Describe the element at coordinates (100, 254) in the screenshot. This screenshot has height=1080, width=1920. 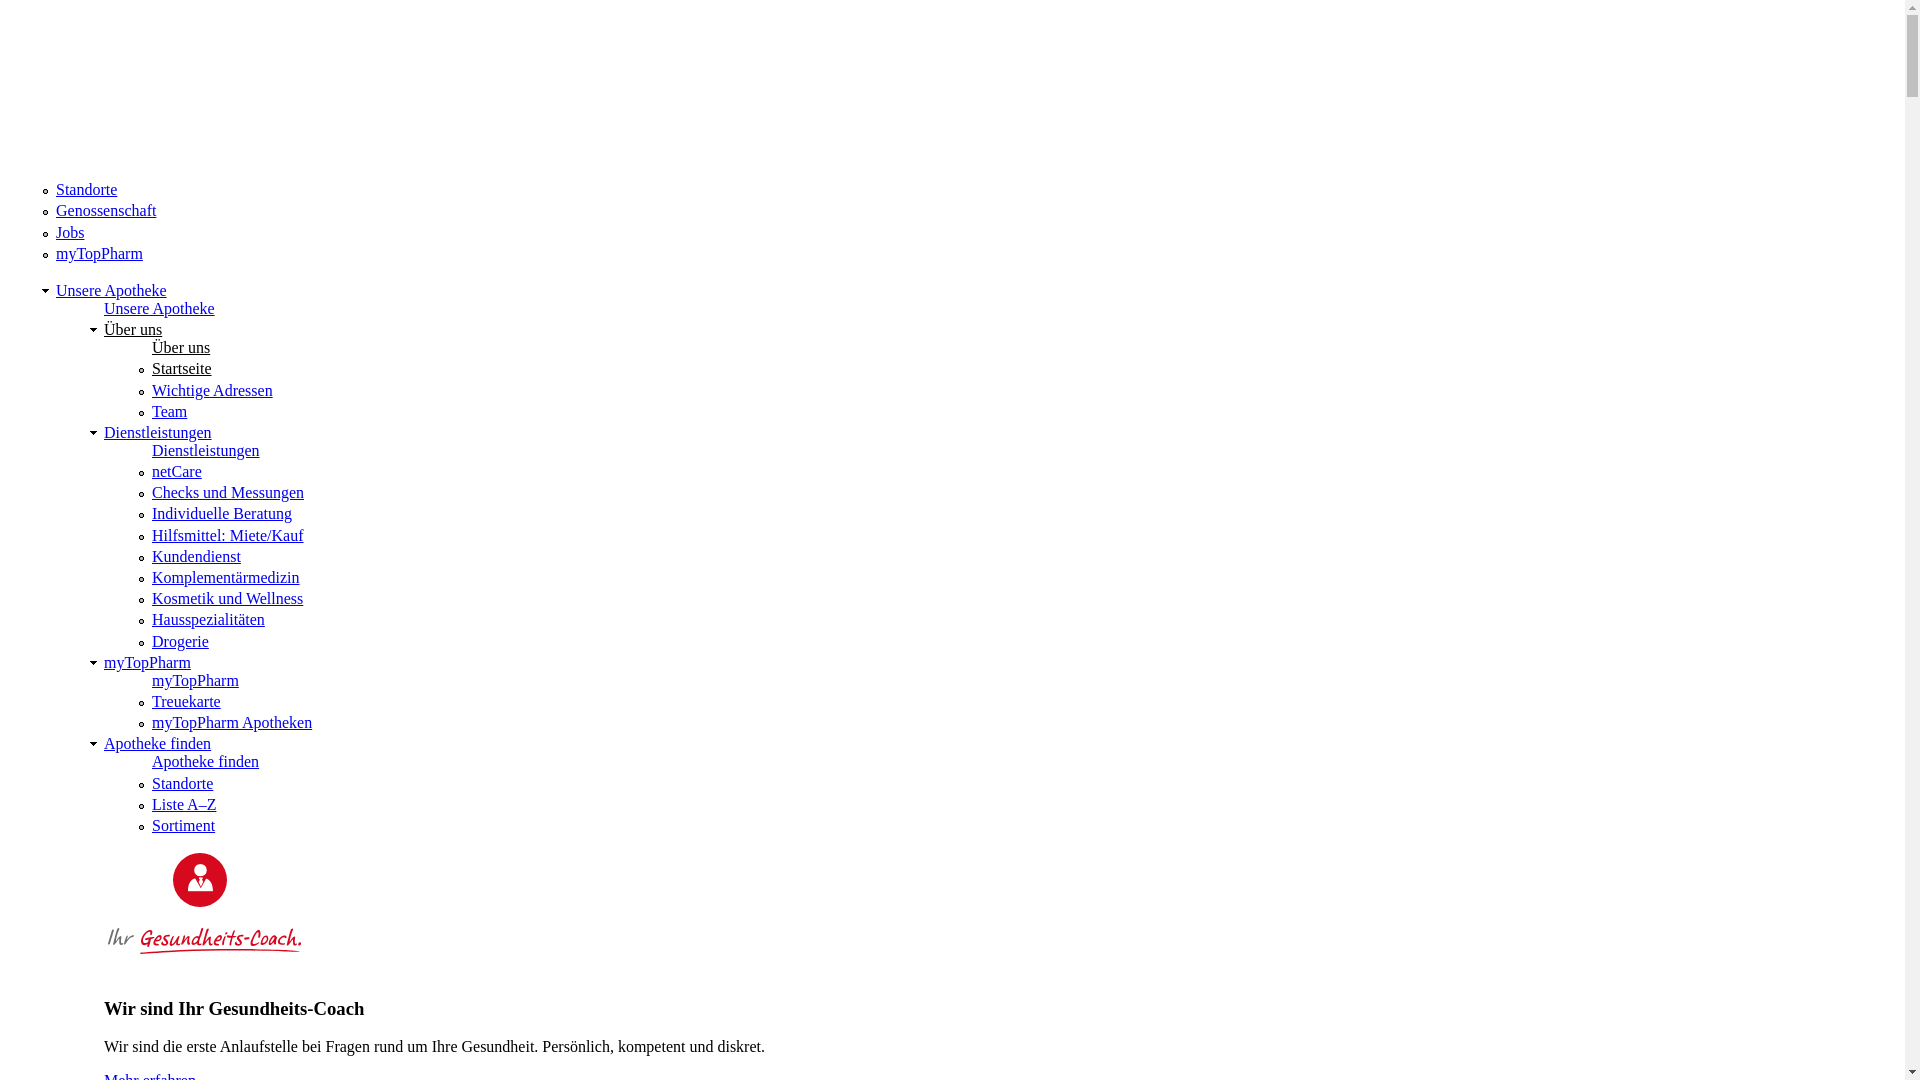
I see `myTopPharm` at that location.